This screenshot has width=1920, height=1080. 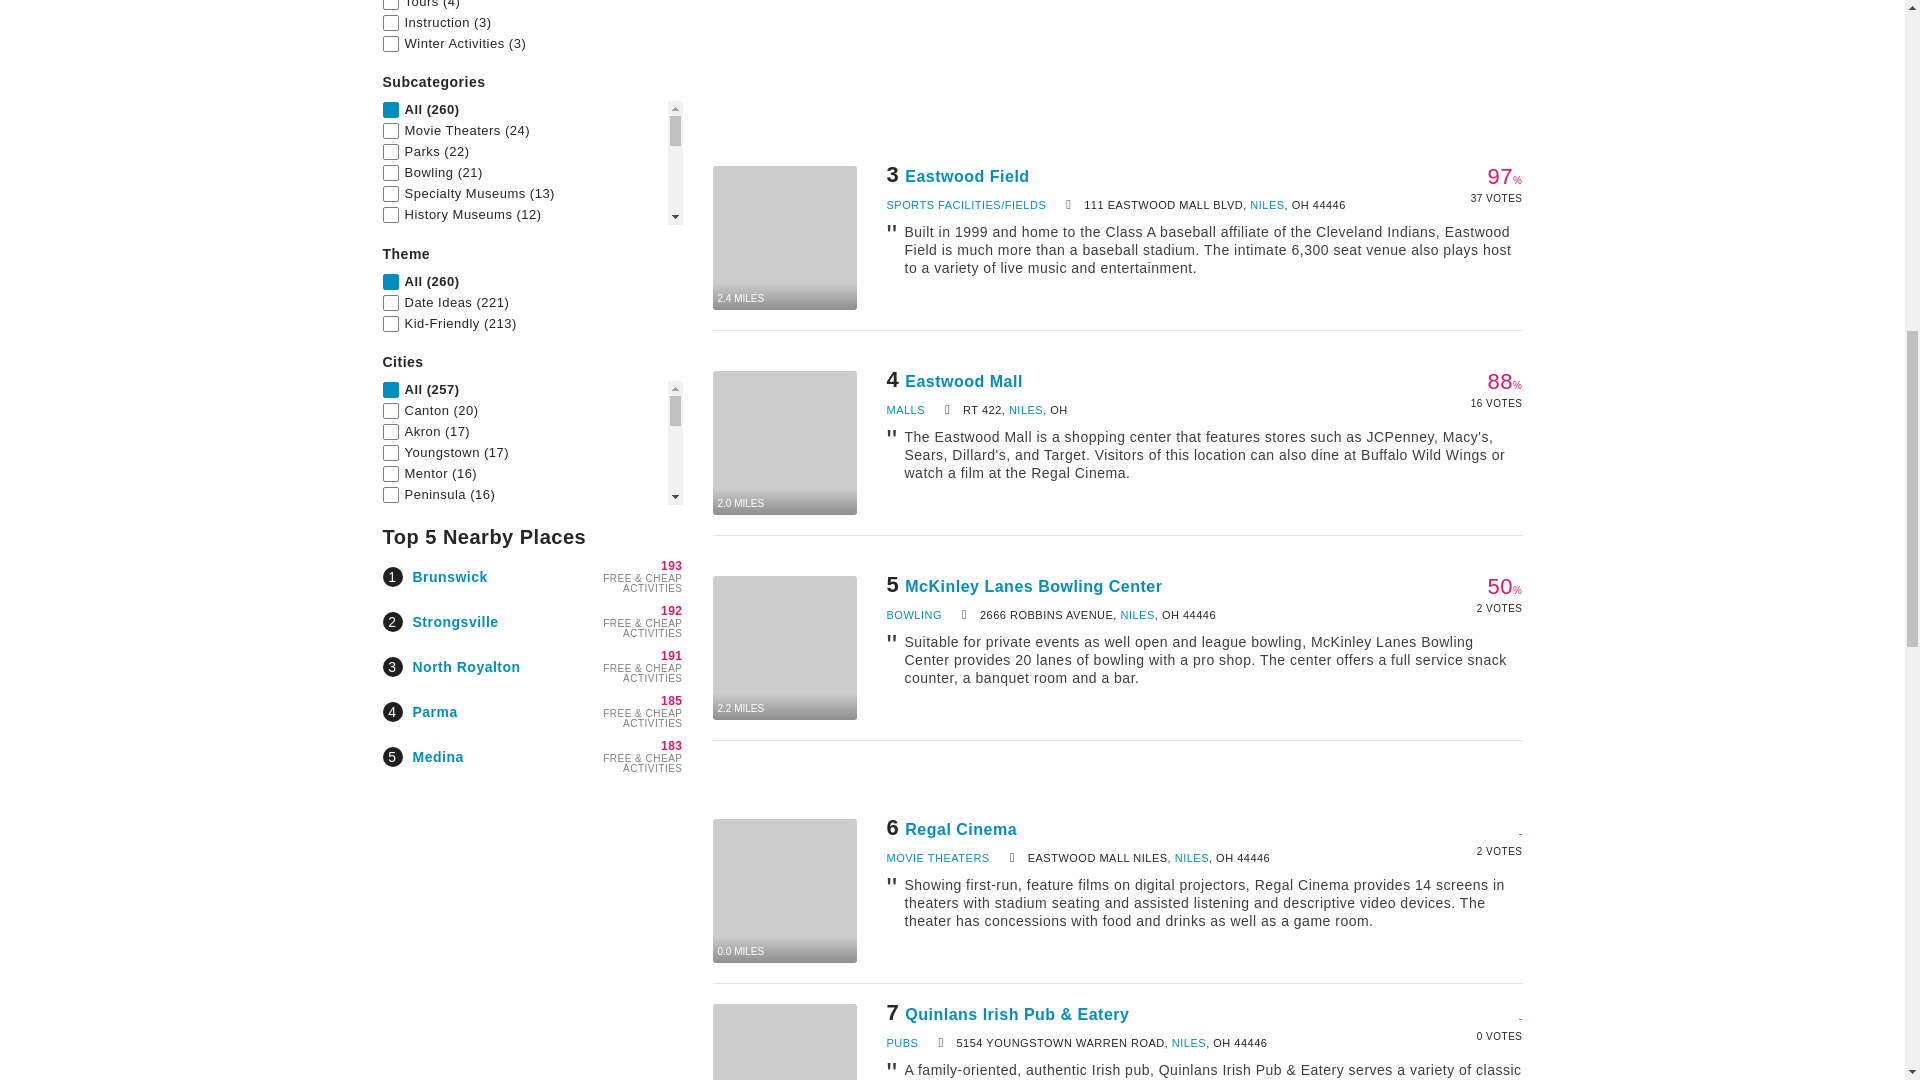 What do you see at coordinates (450, 576) in the screenshot?
I see `Brunswick` at bounding box center [450, 576].